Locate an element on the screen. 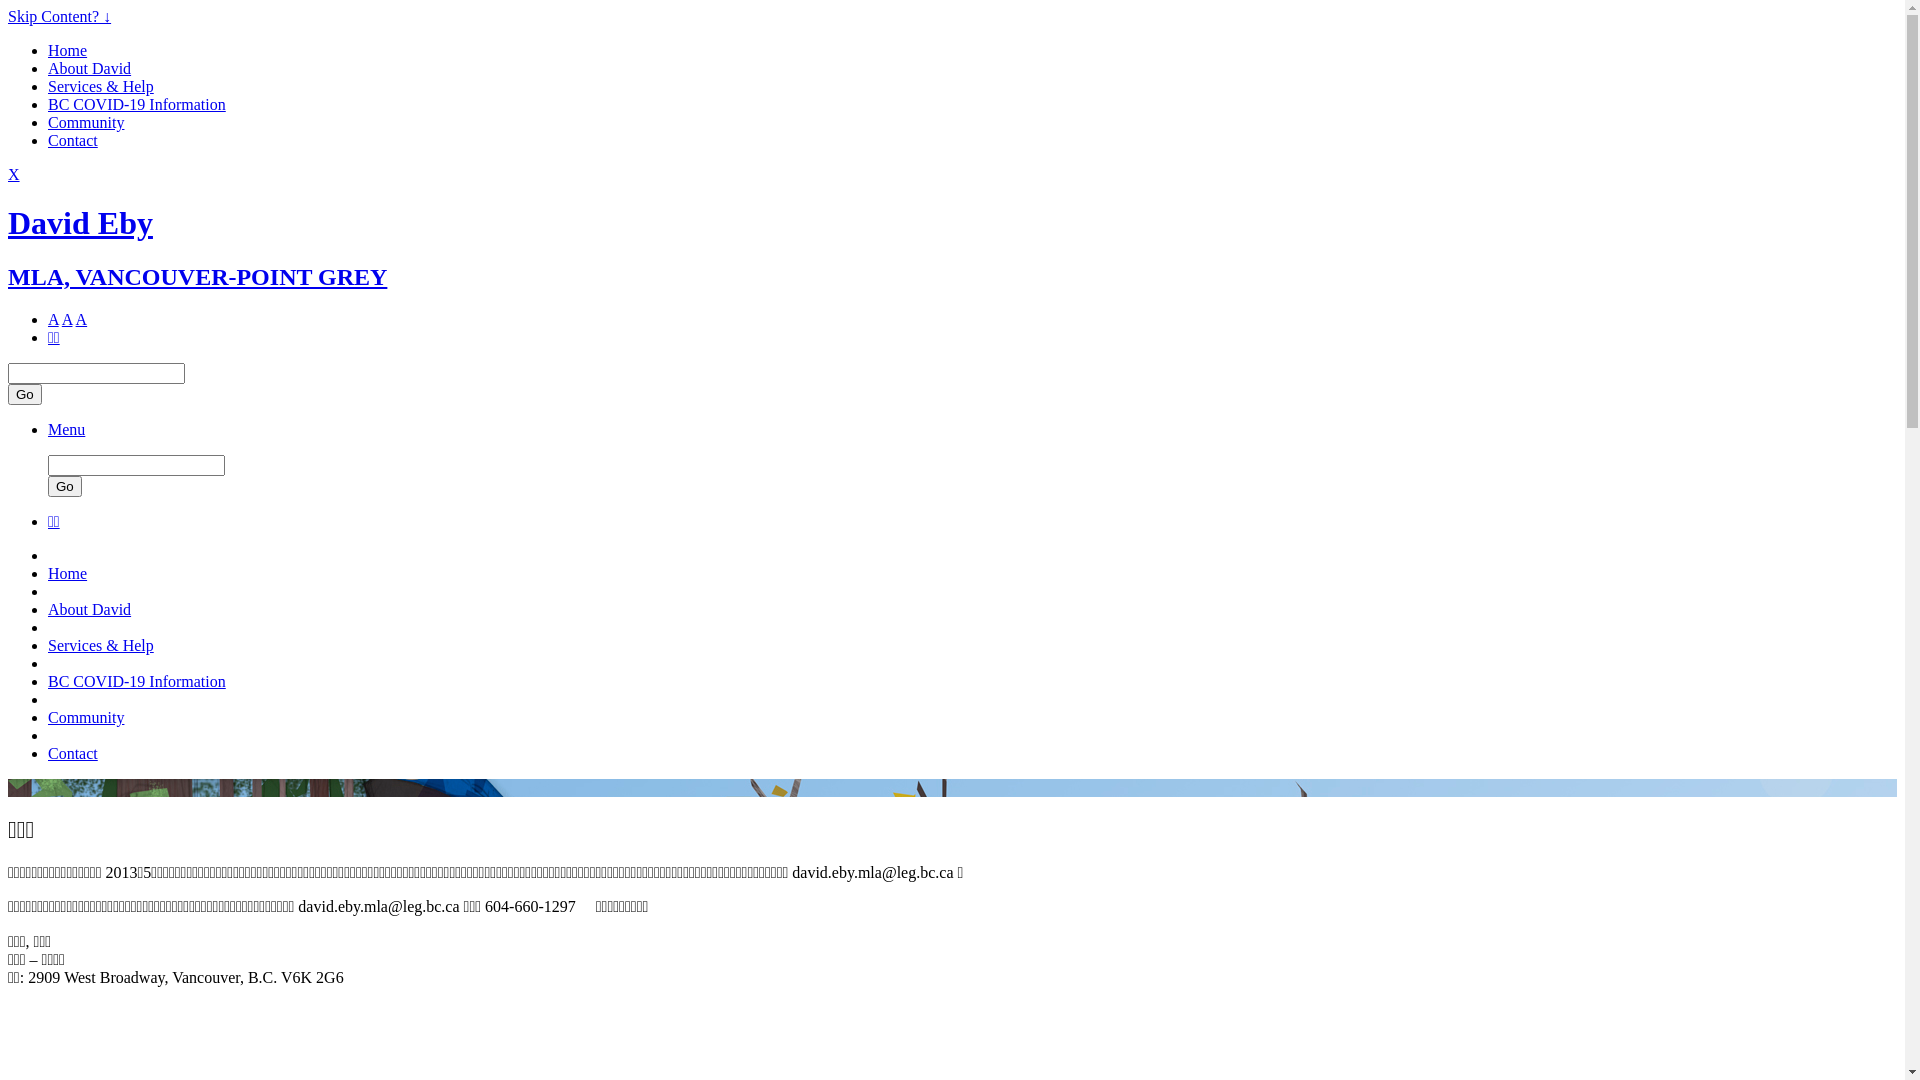 This screenshot has width=1920, height=1080. A is located at coordinates (82, 320).